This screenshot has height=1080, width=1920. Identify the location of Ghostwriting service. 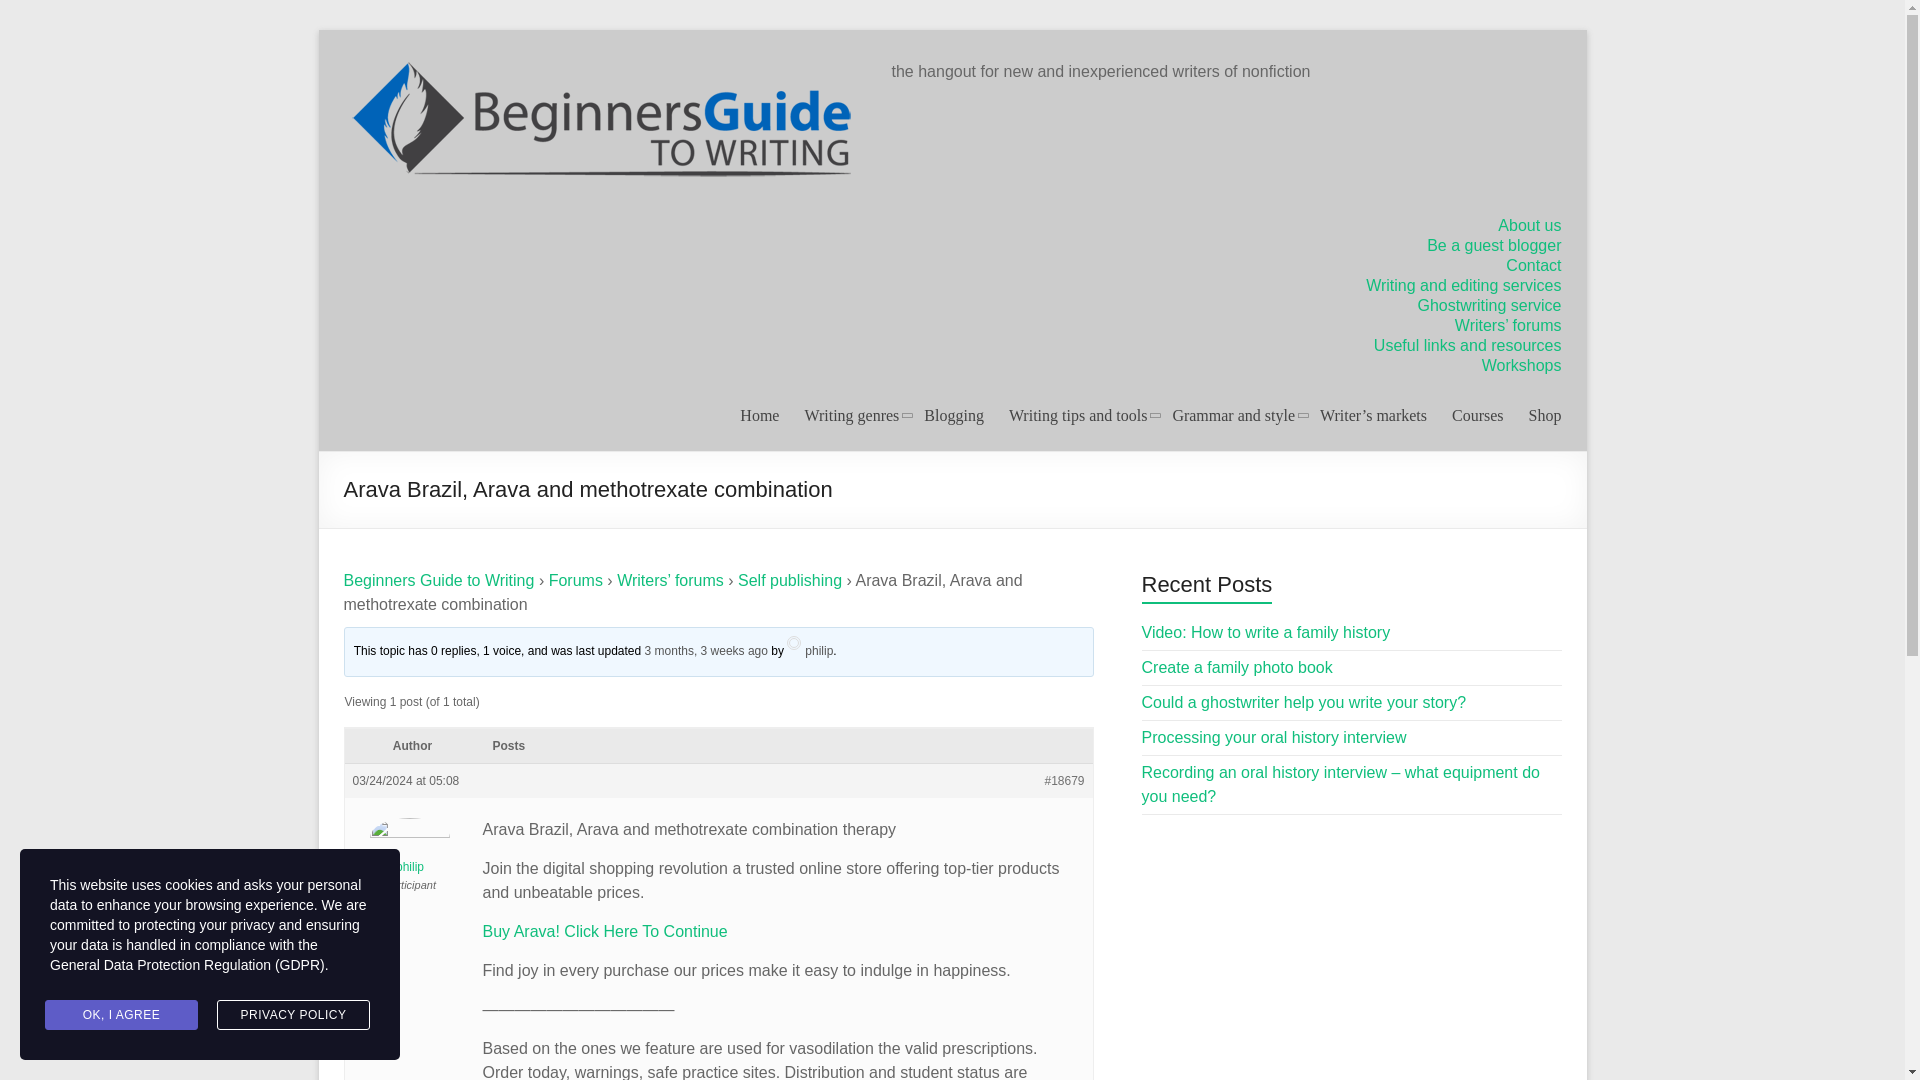
(1488, 306).